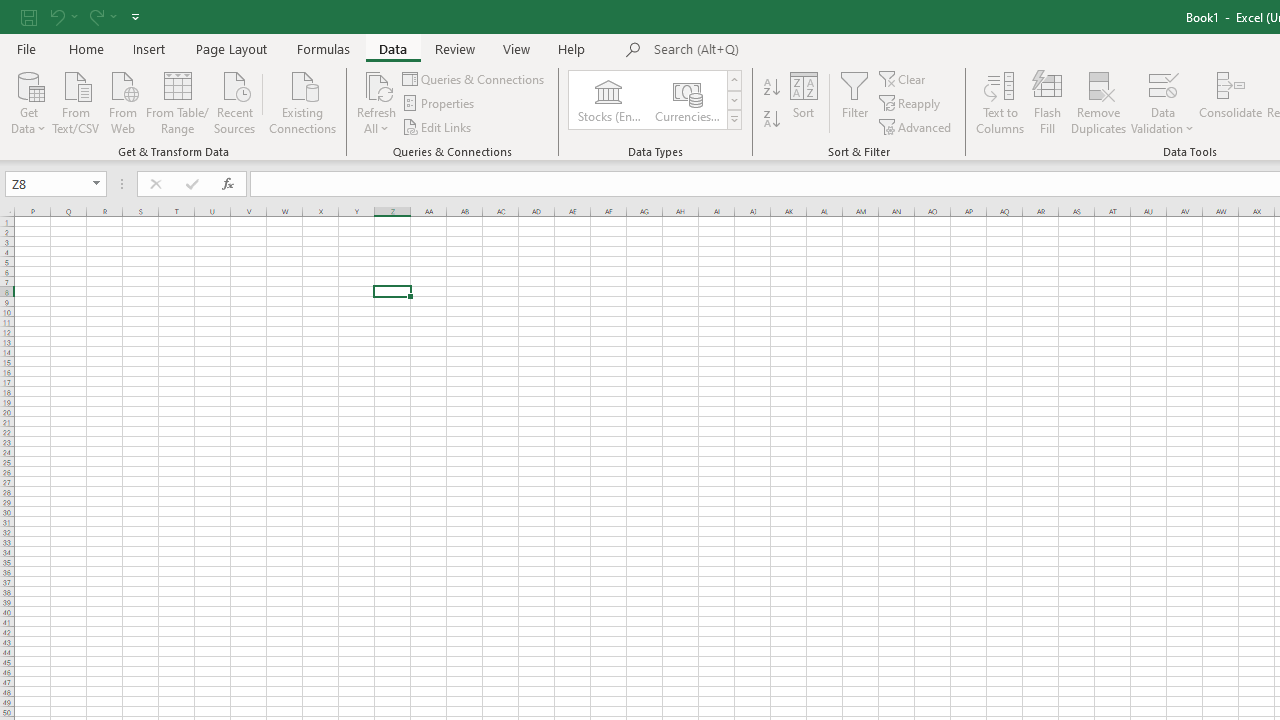  Describe the element at coordinates (1230, 102) in the screenshot. I see `Consolidate...` at that location.